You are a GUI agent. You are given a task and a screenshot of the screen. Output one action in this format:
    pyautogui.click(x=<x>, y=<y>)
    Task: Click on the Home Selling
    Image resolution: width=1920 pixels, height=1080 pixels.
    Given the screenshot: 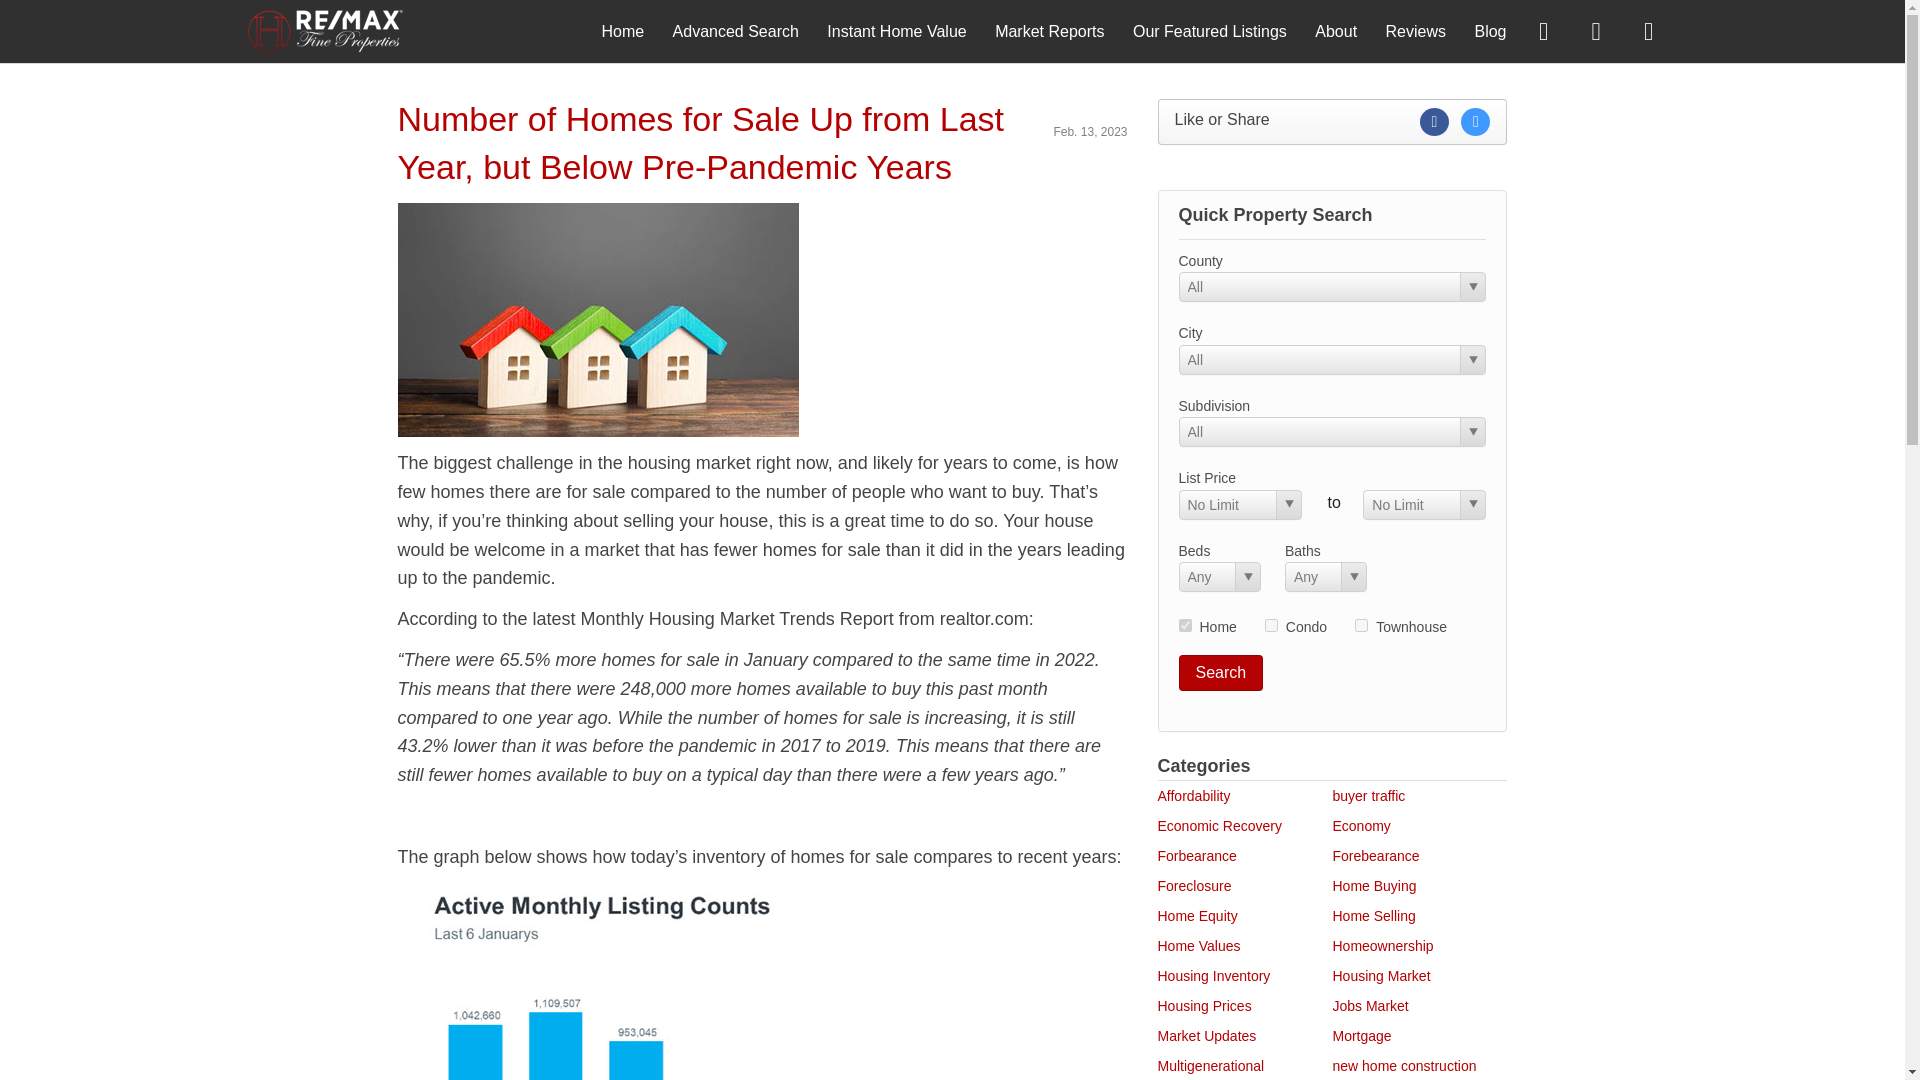 What is the action you would take?
    pyautogui.click(x=1374, y=916)
    